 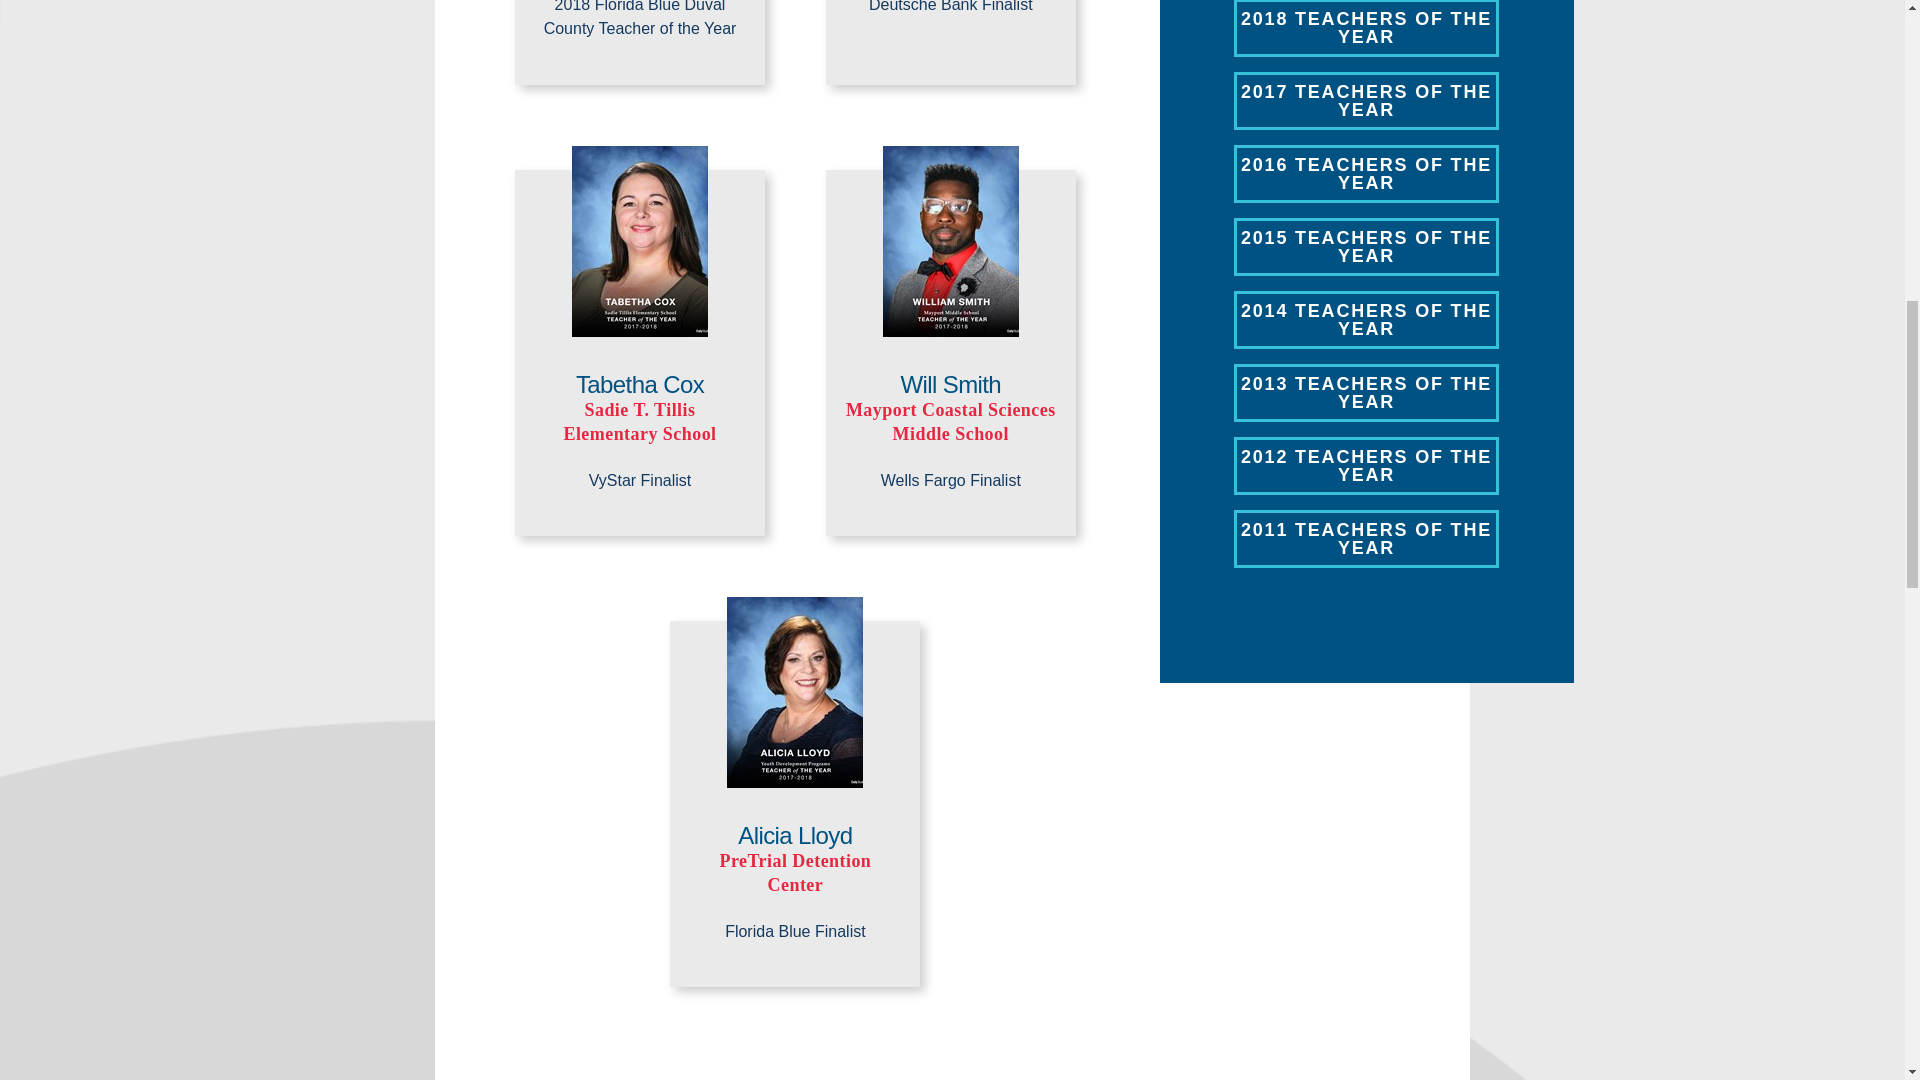 I want to click on EDDYs 2017, so click(x=1366, y=100).